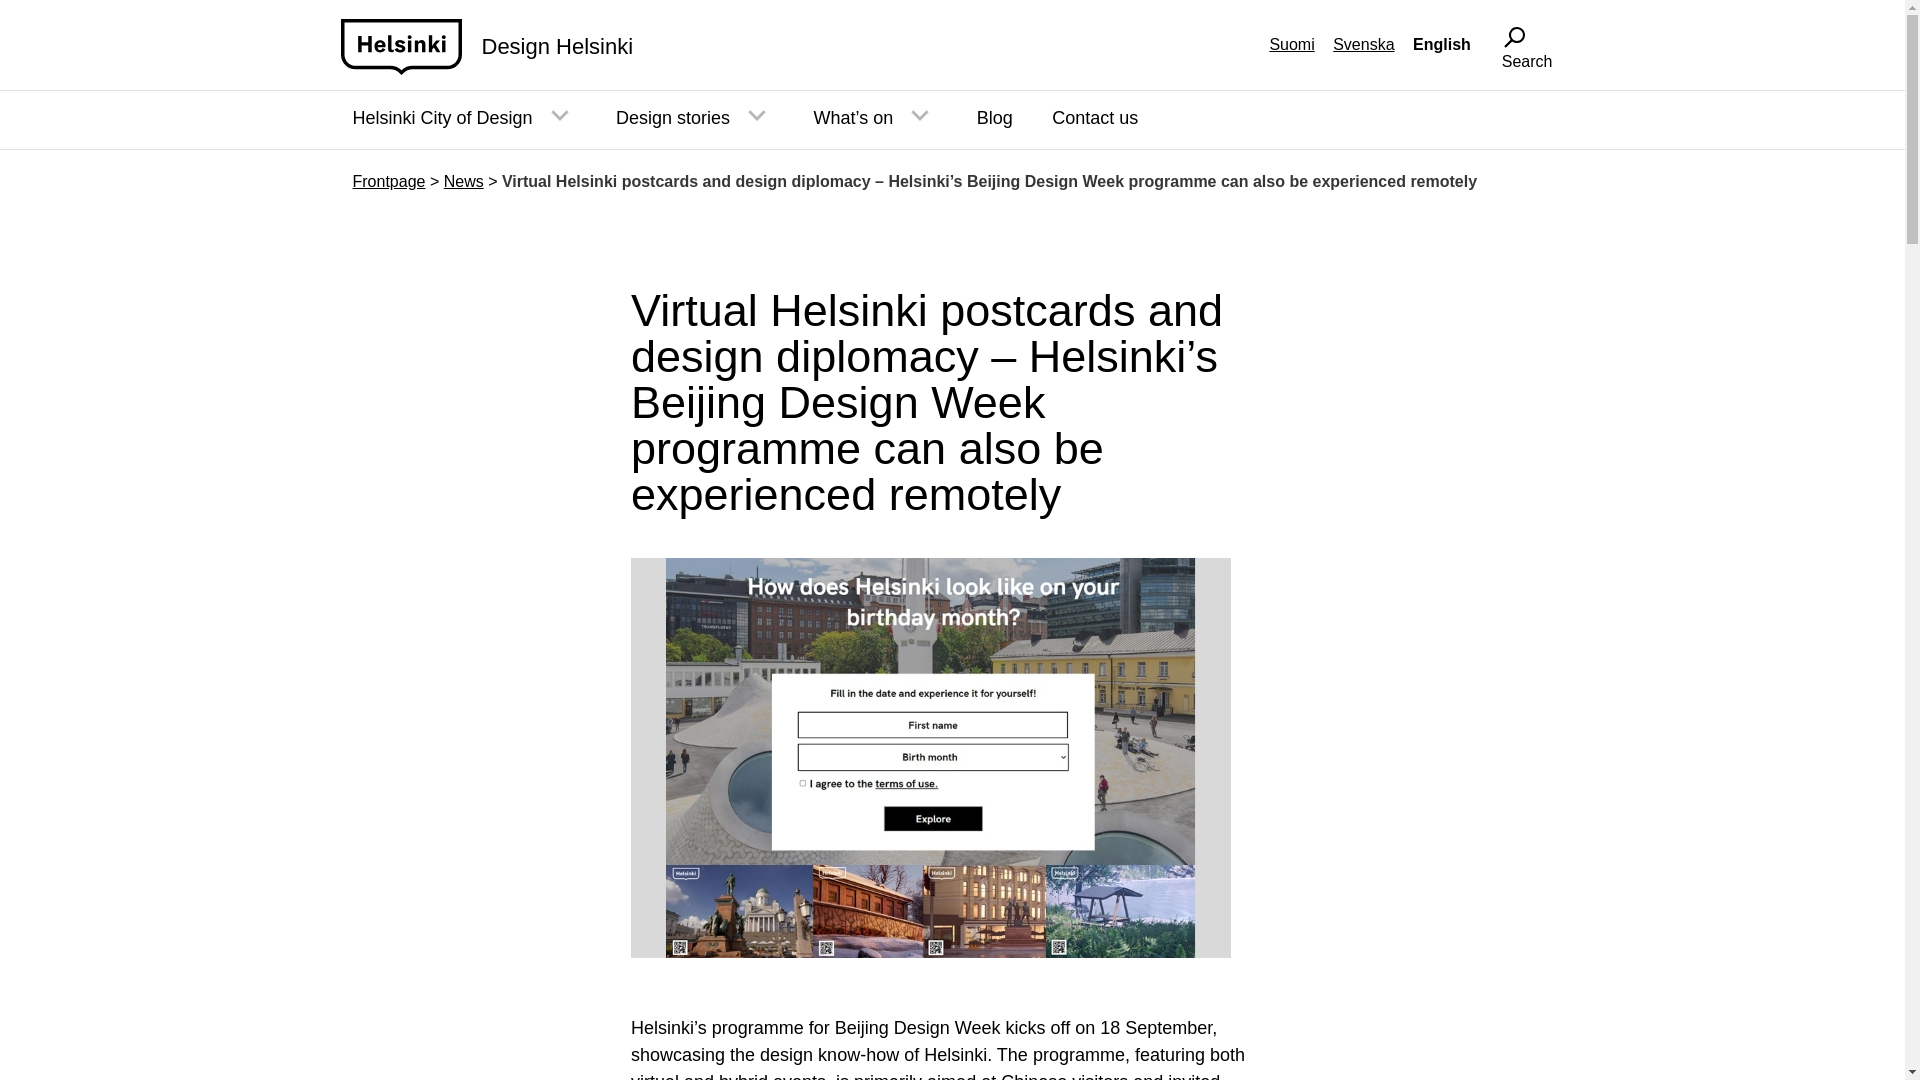  What do you see at coordinates (441, 118) in the screenshot?
I see `Helsinki City of Design` at bounding box center [441, 118].